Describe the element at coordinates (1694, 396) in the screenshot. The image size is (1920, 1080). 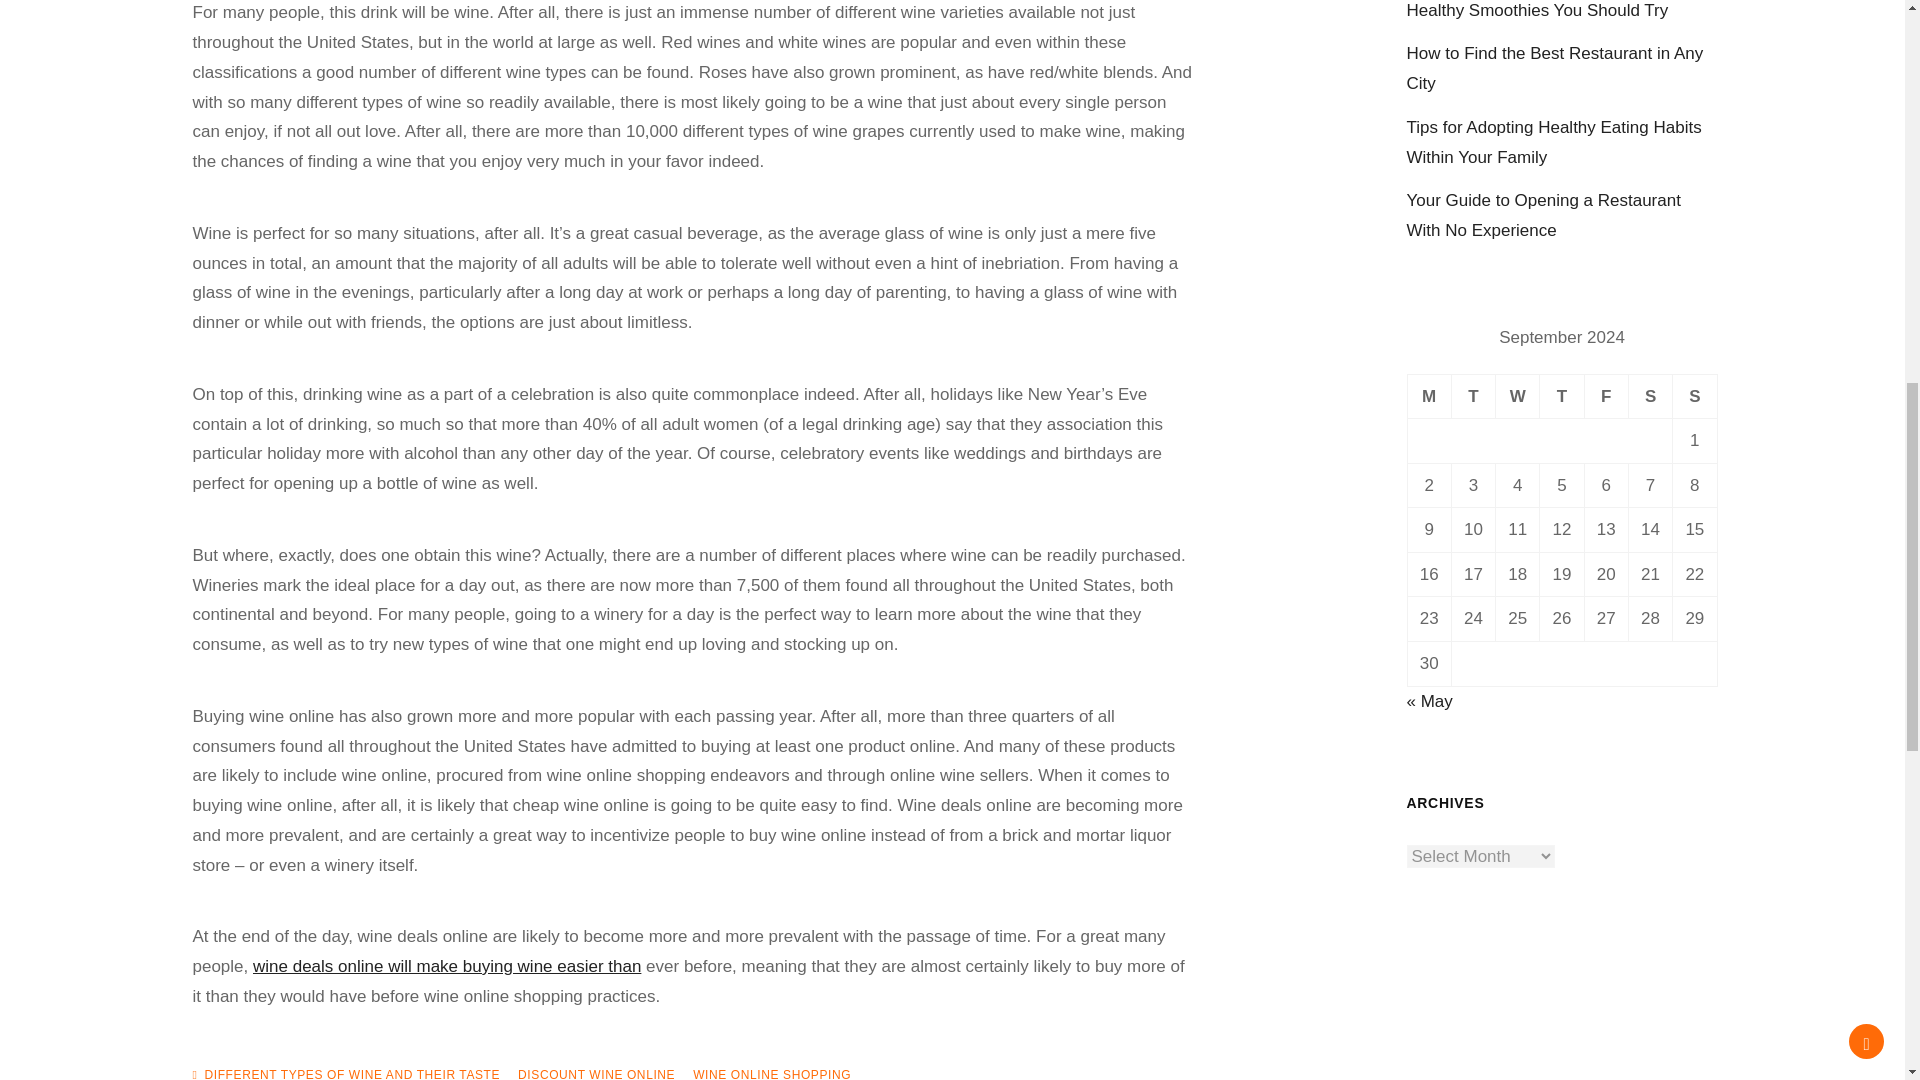
I see `Sunday` at that location.